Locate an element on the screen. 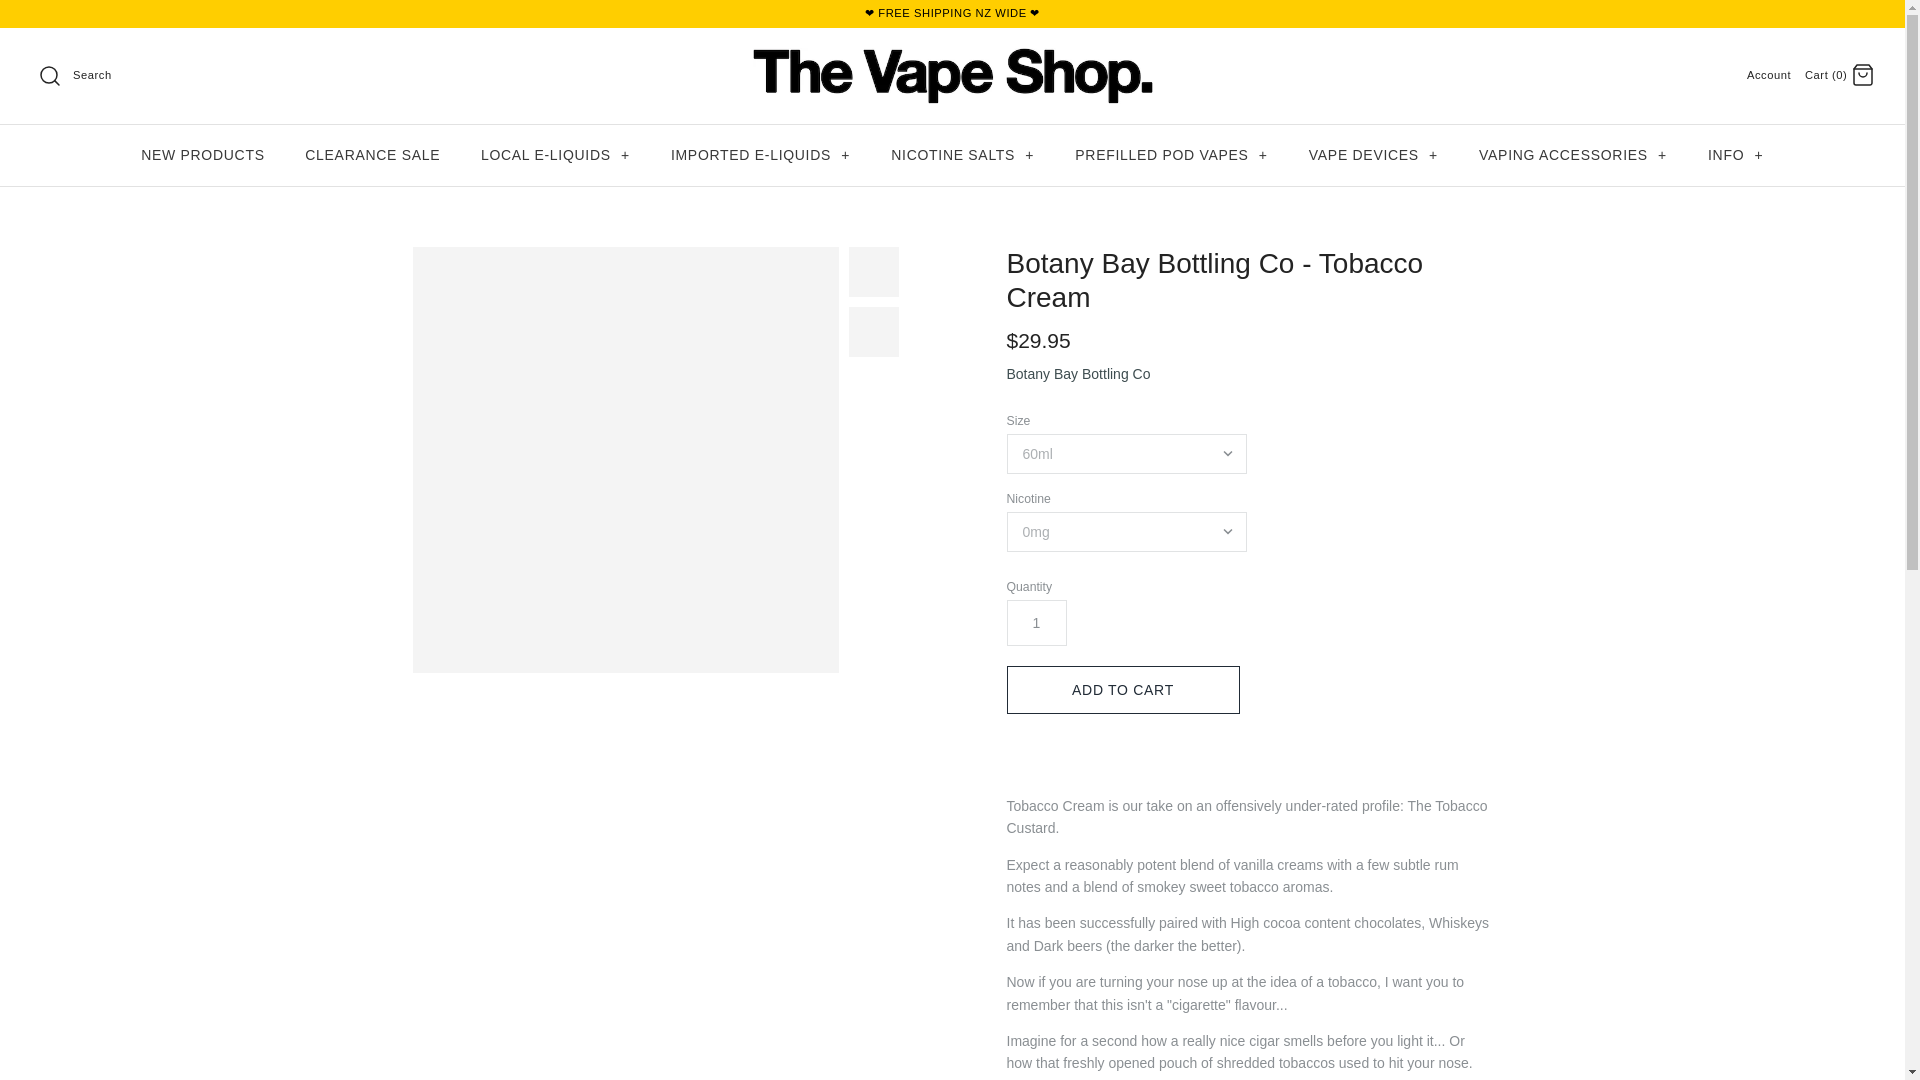 This screenshot has width=1920, height=1080. Account is located at coordinates (1769, 75).